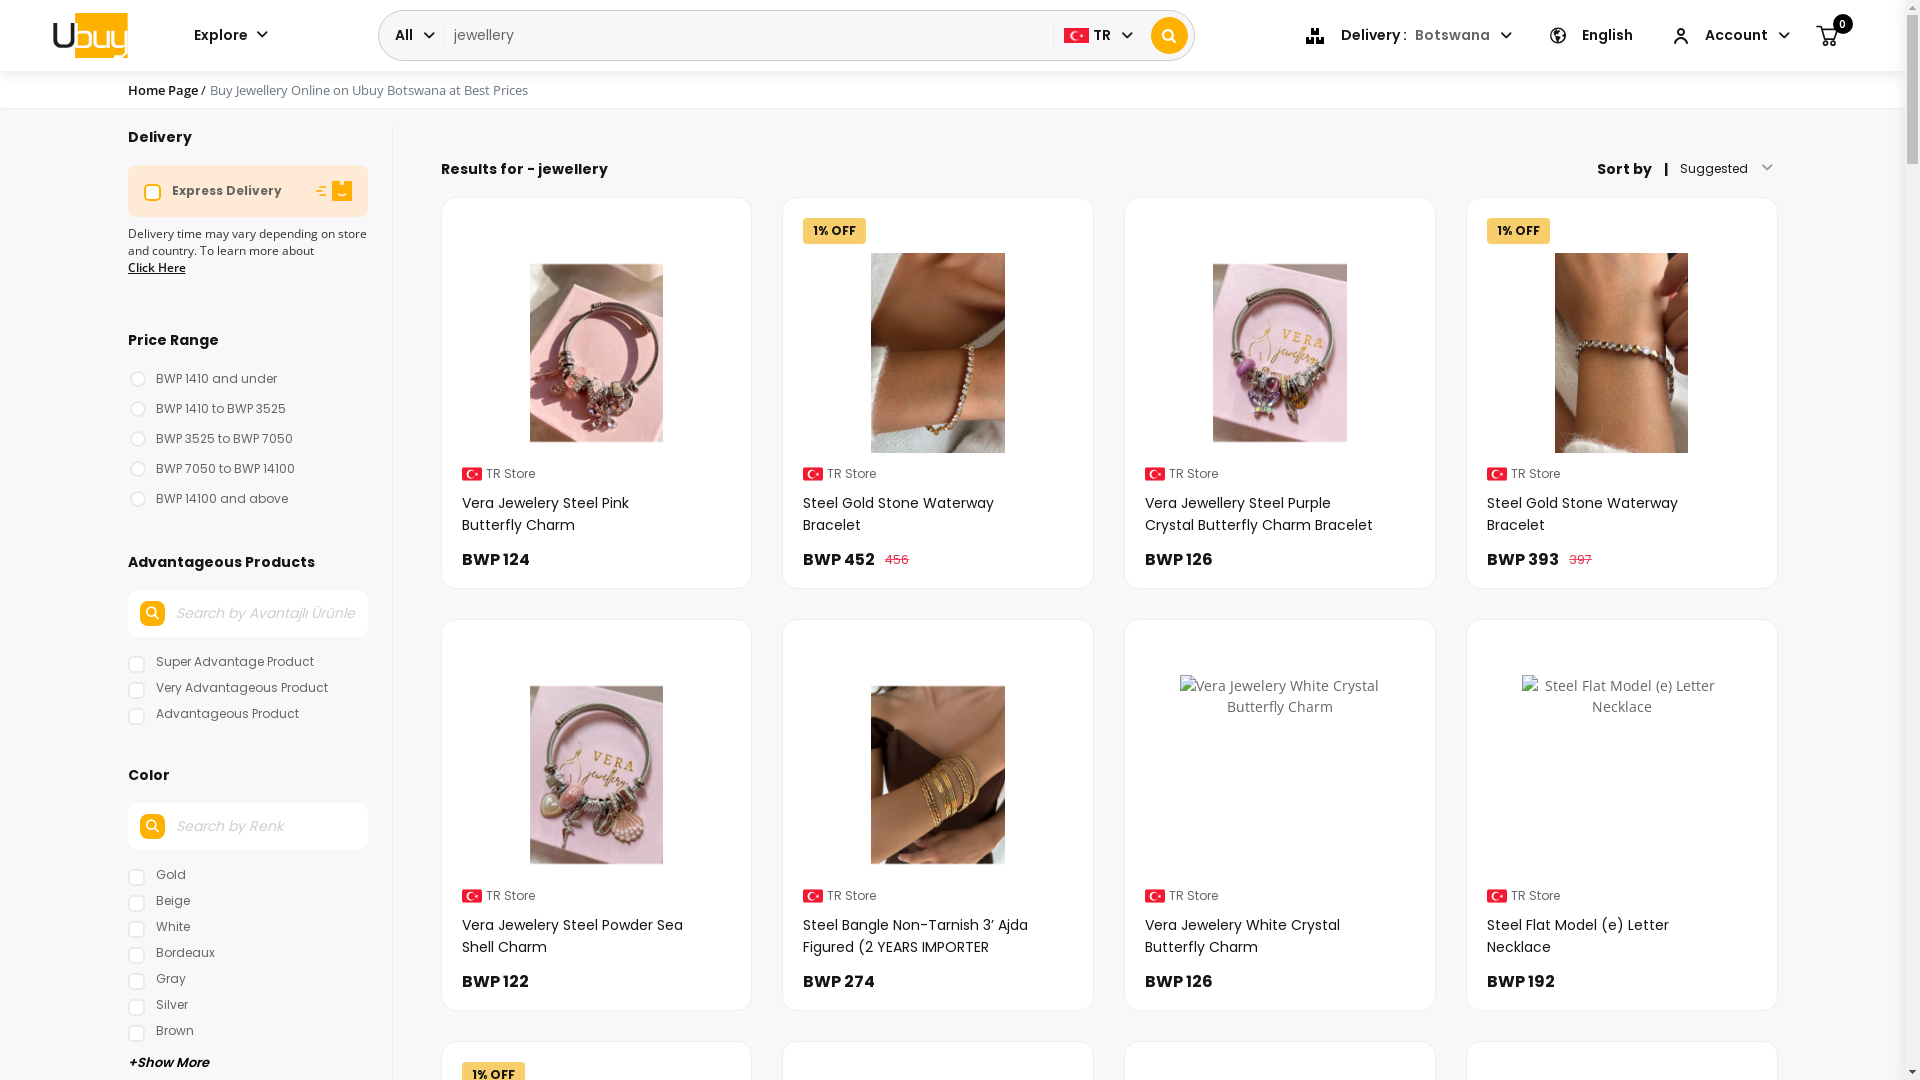 The width and height of the screenshot is (1920, 1080). Describe the element at coordinates (1098, 36) in the screenshot. I see `TR` at that location.